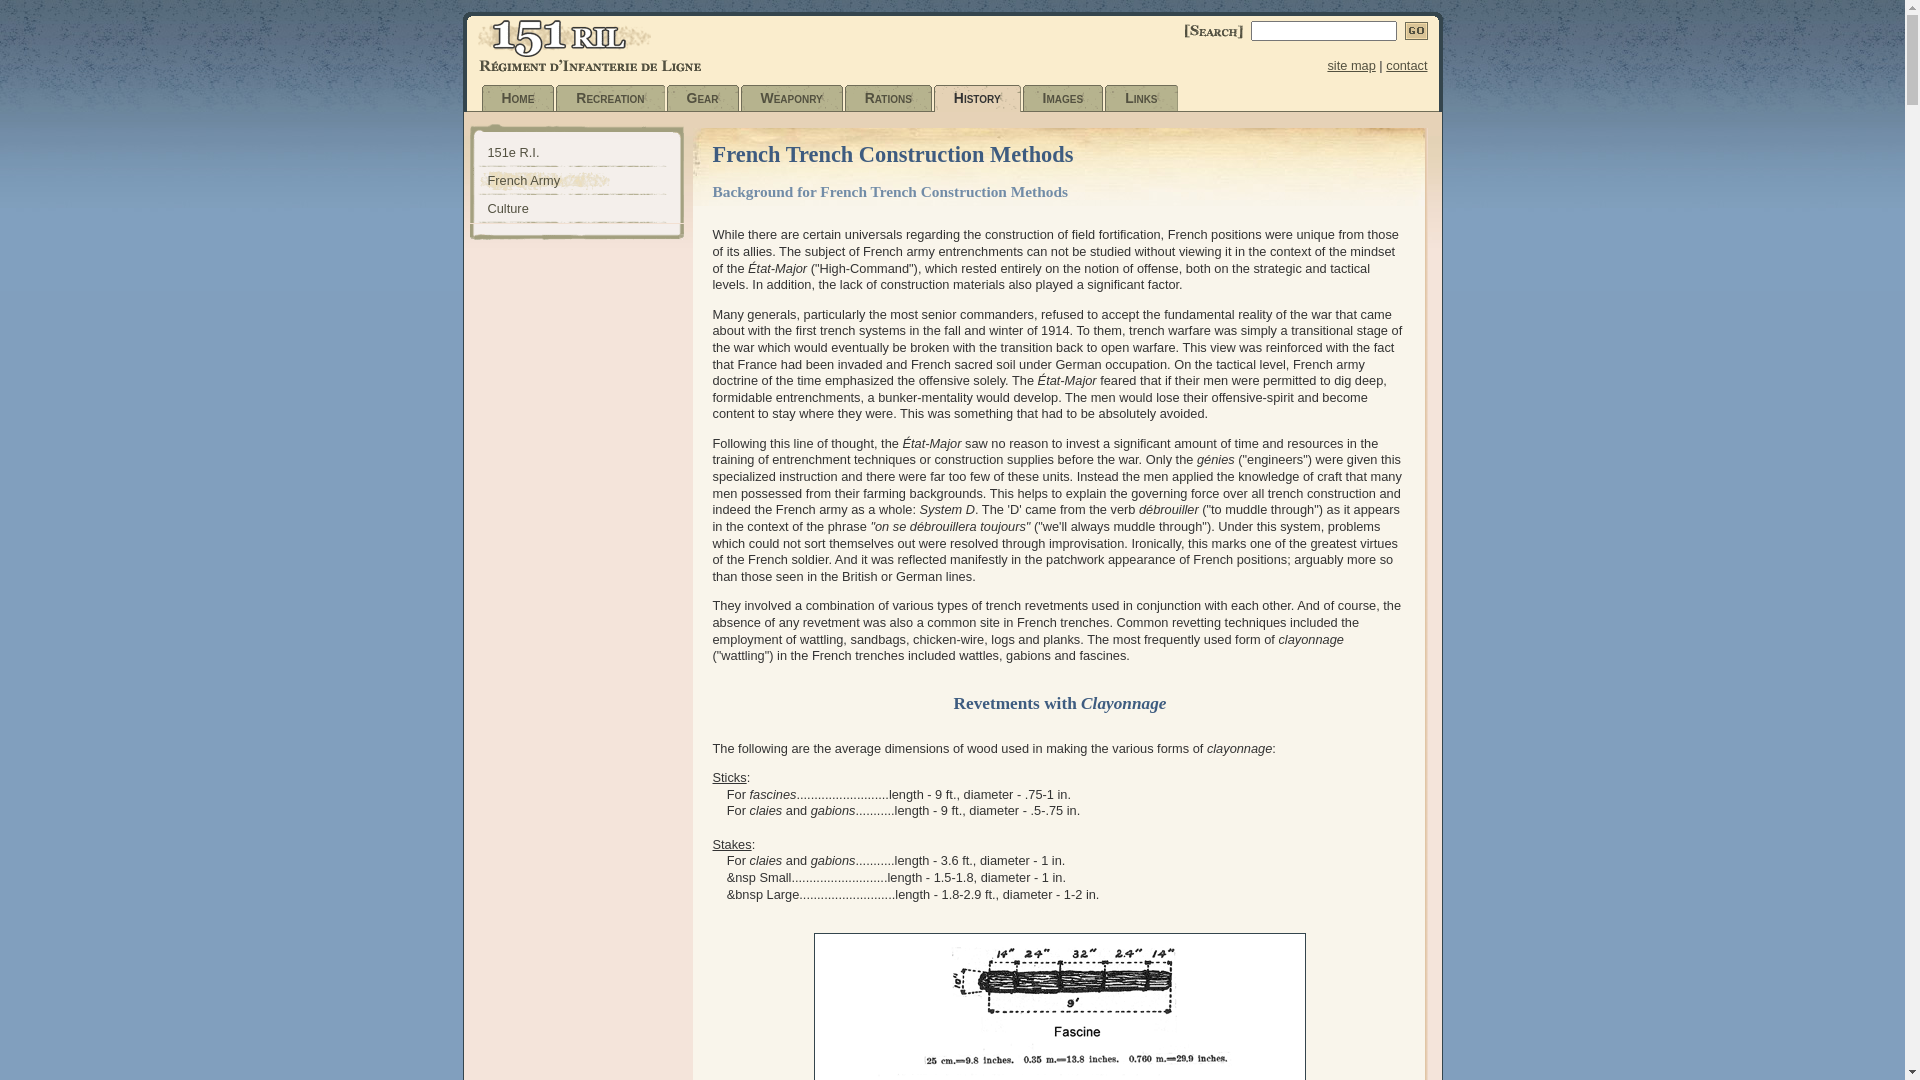  Describe the element at coordinates (612, 98) in the screenshot. I see `Recreation` at that location.